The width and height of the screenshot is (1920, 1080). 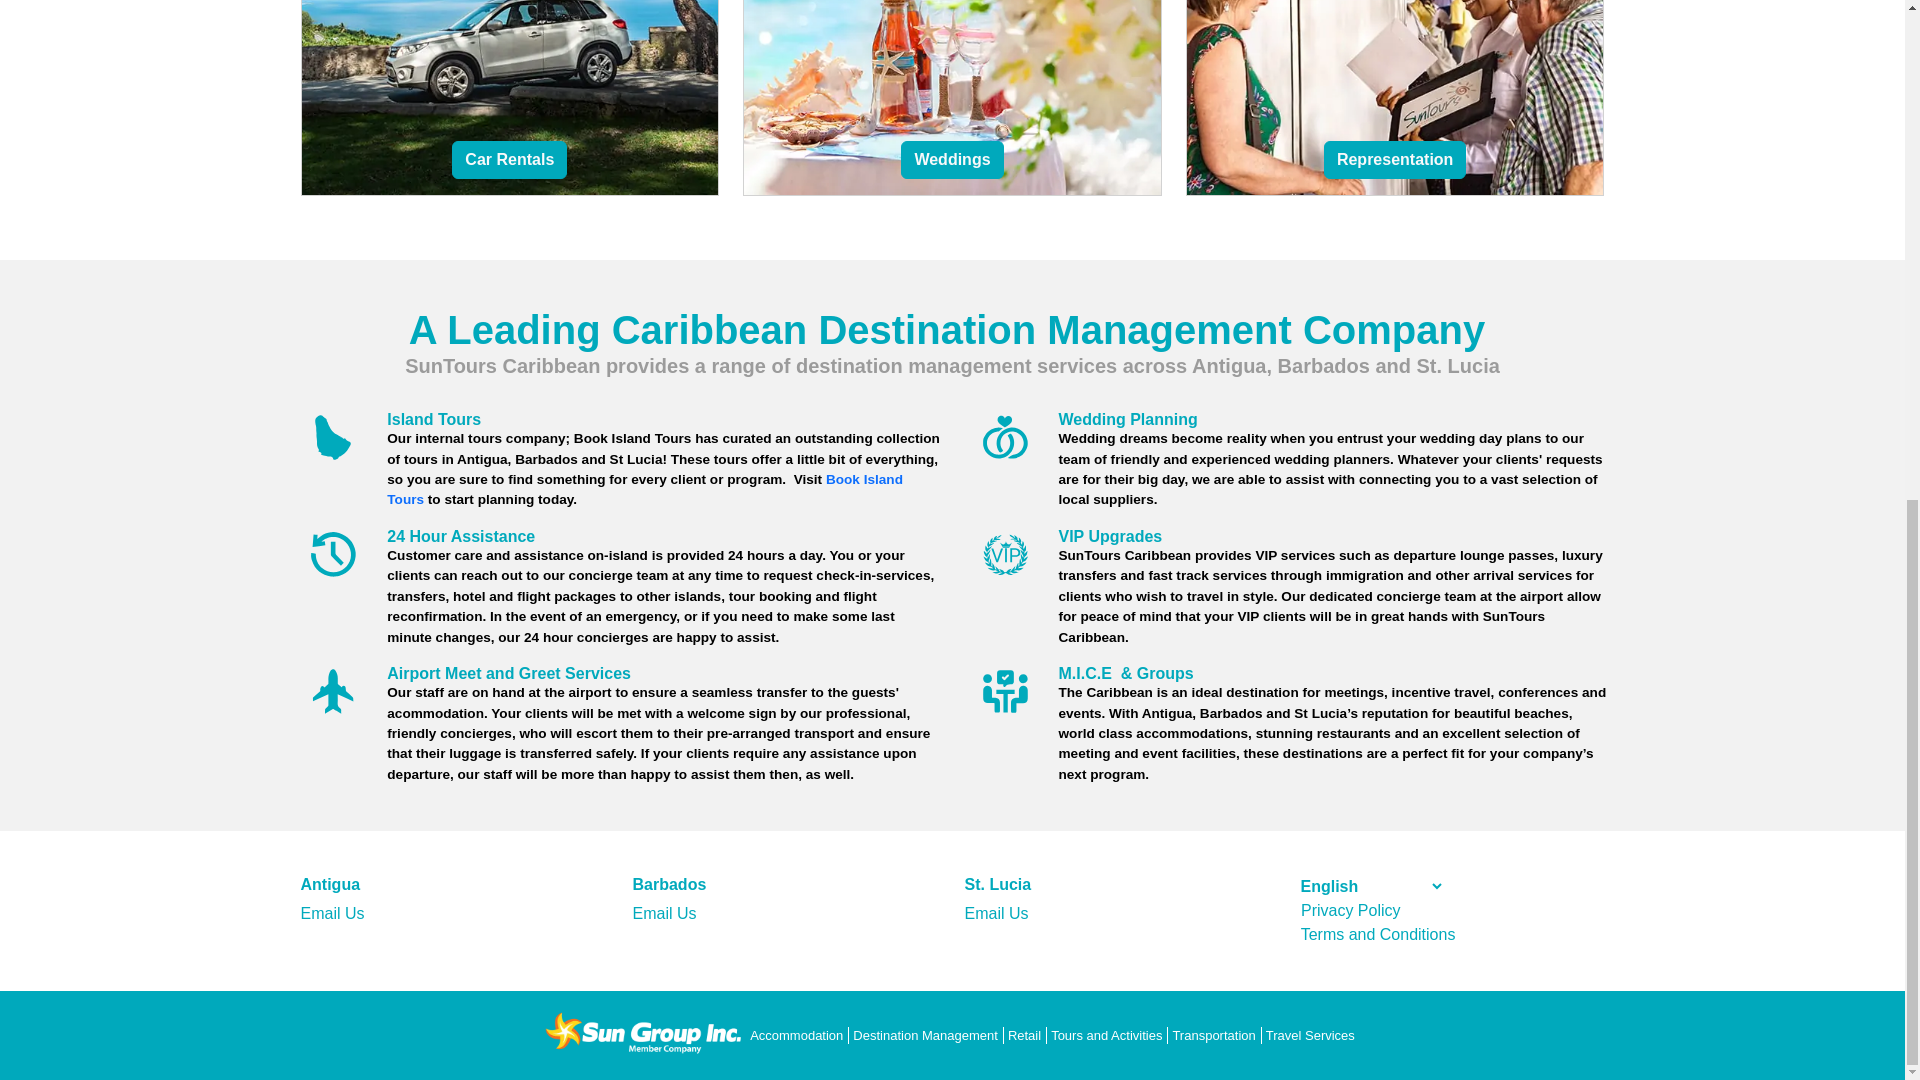 I want to click on Representation, so click(x=1395, y=160).